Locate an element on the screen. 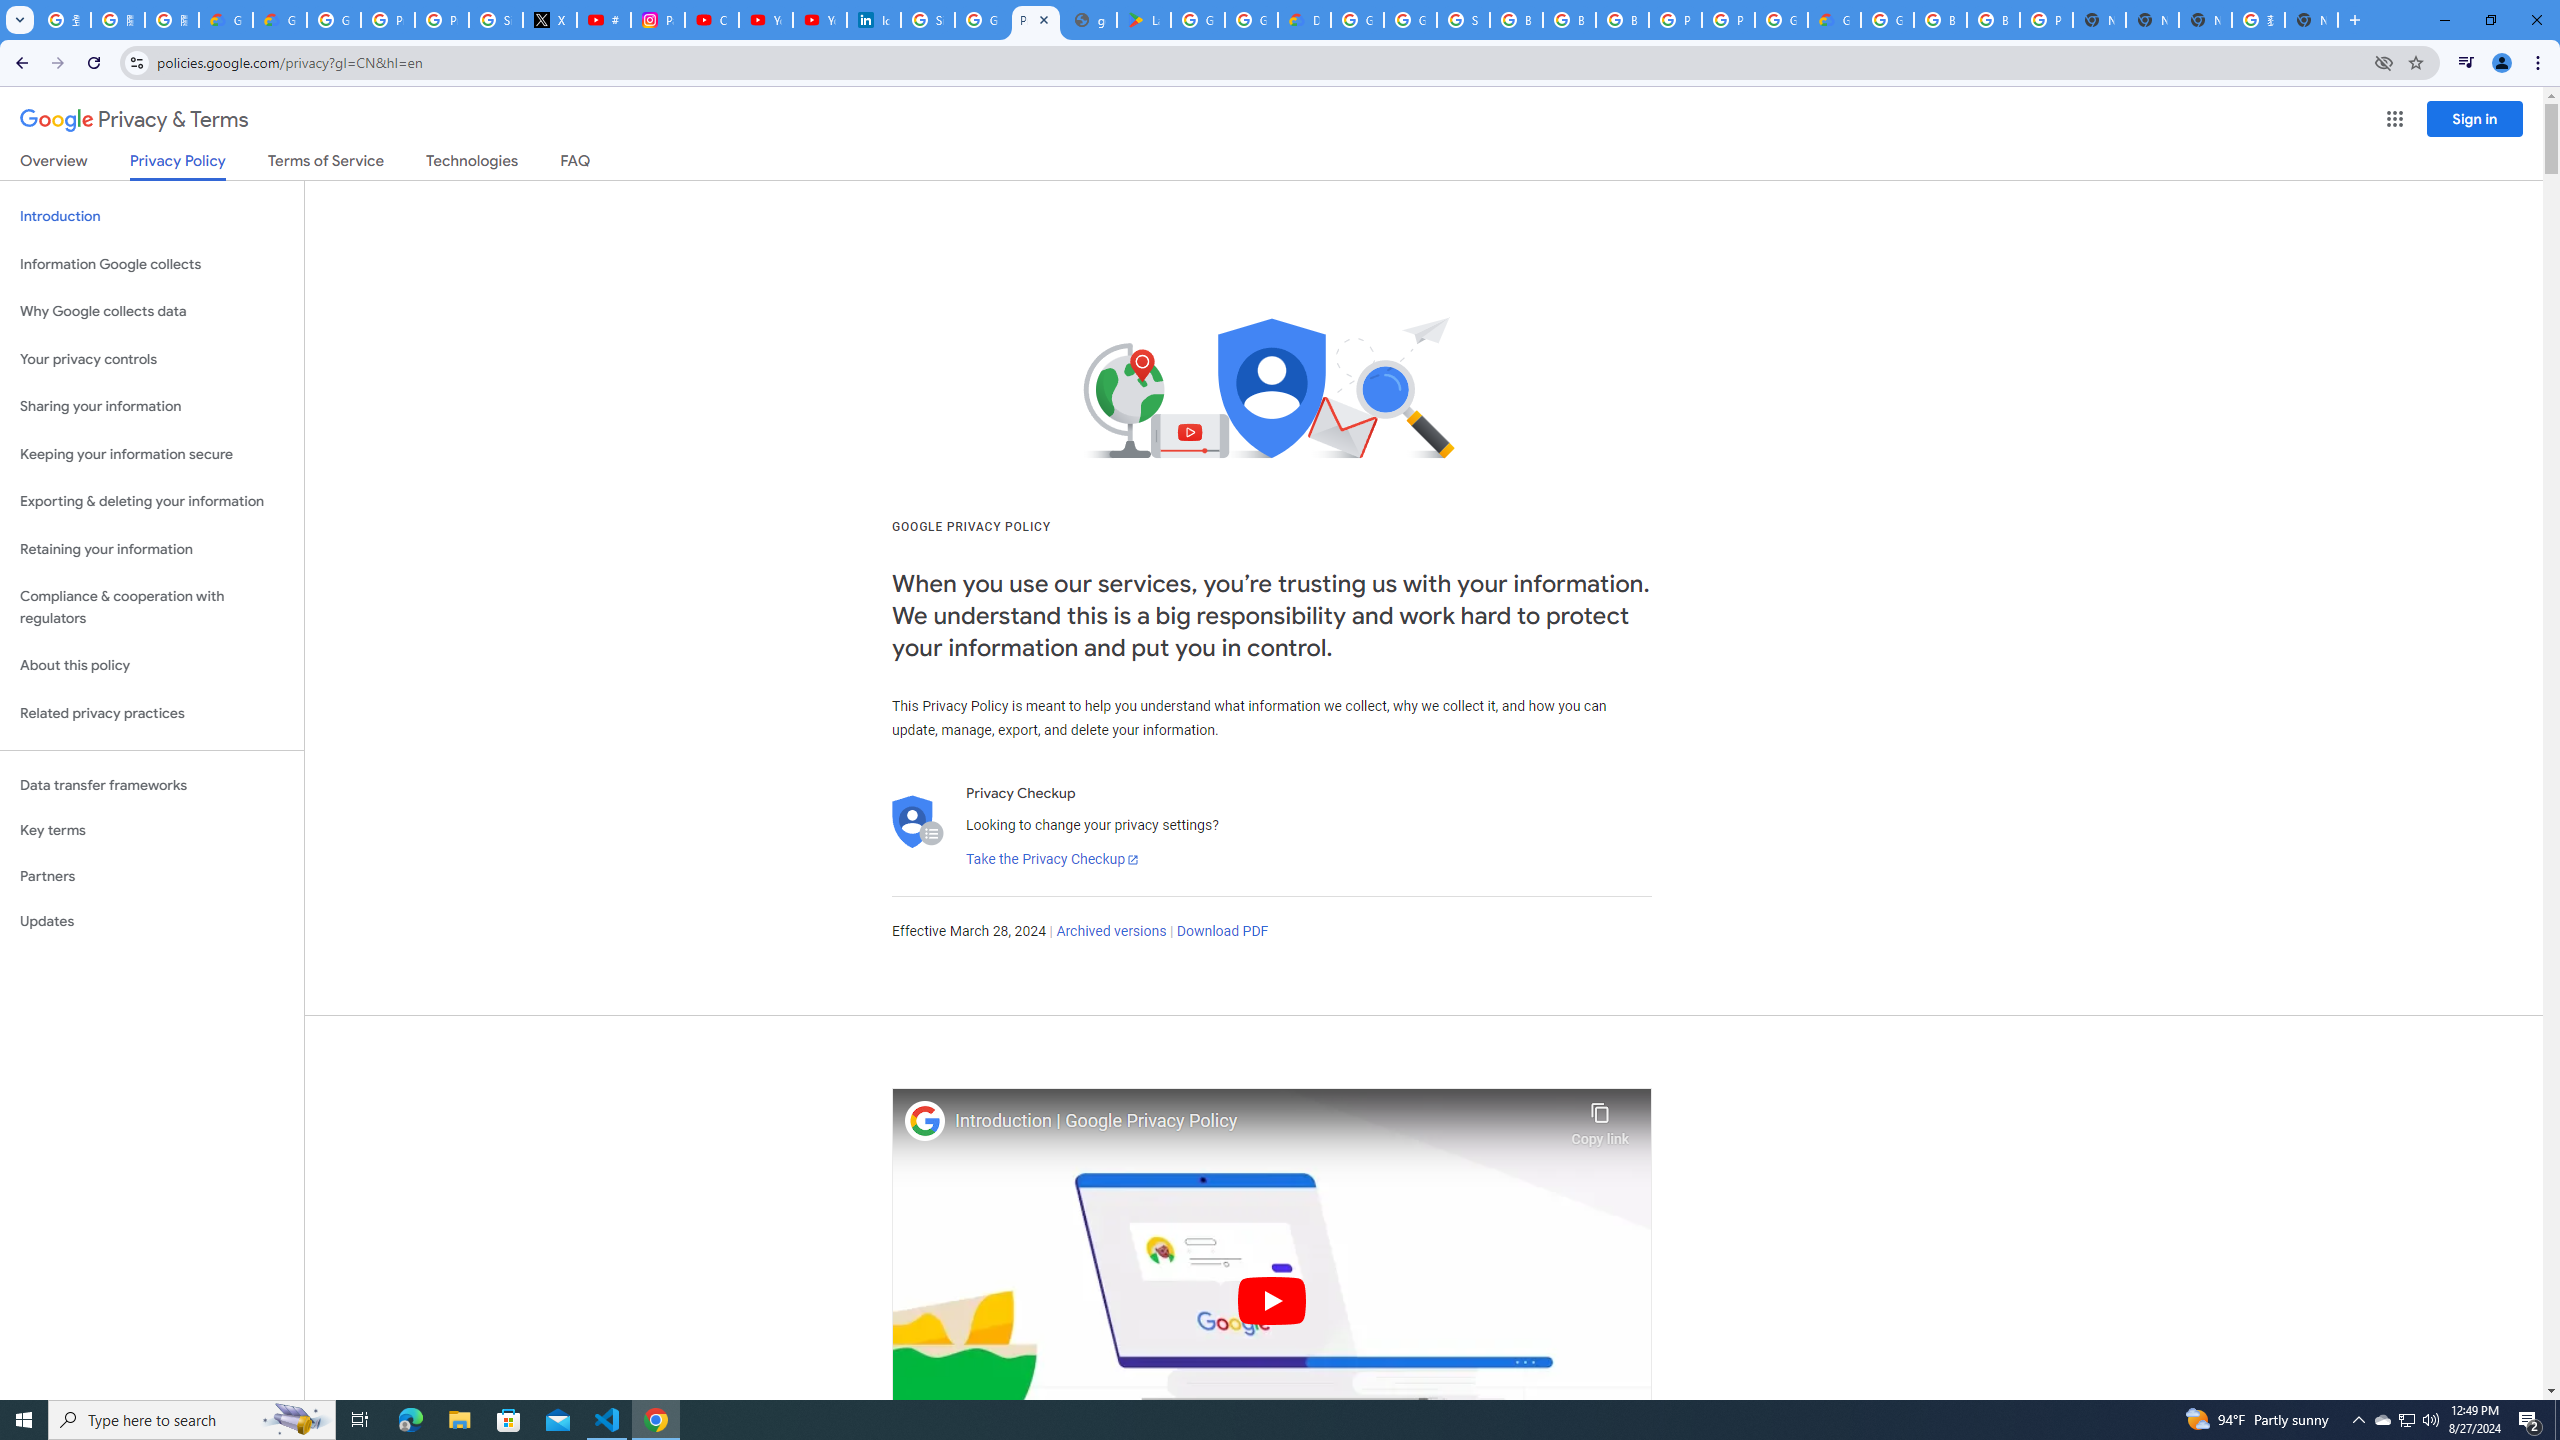 Image resolution: width=2560 pixels, height=1440 pixels. Browse Chrome as a guest - Computer - Google Chrome Help is located at coordinates (1516, 20).